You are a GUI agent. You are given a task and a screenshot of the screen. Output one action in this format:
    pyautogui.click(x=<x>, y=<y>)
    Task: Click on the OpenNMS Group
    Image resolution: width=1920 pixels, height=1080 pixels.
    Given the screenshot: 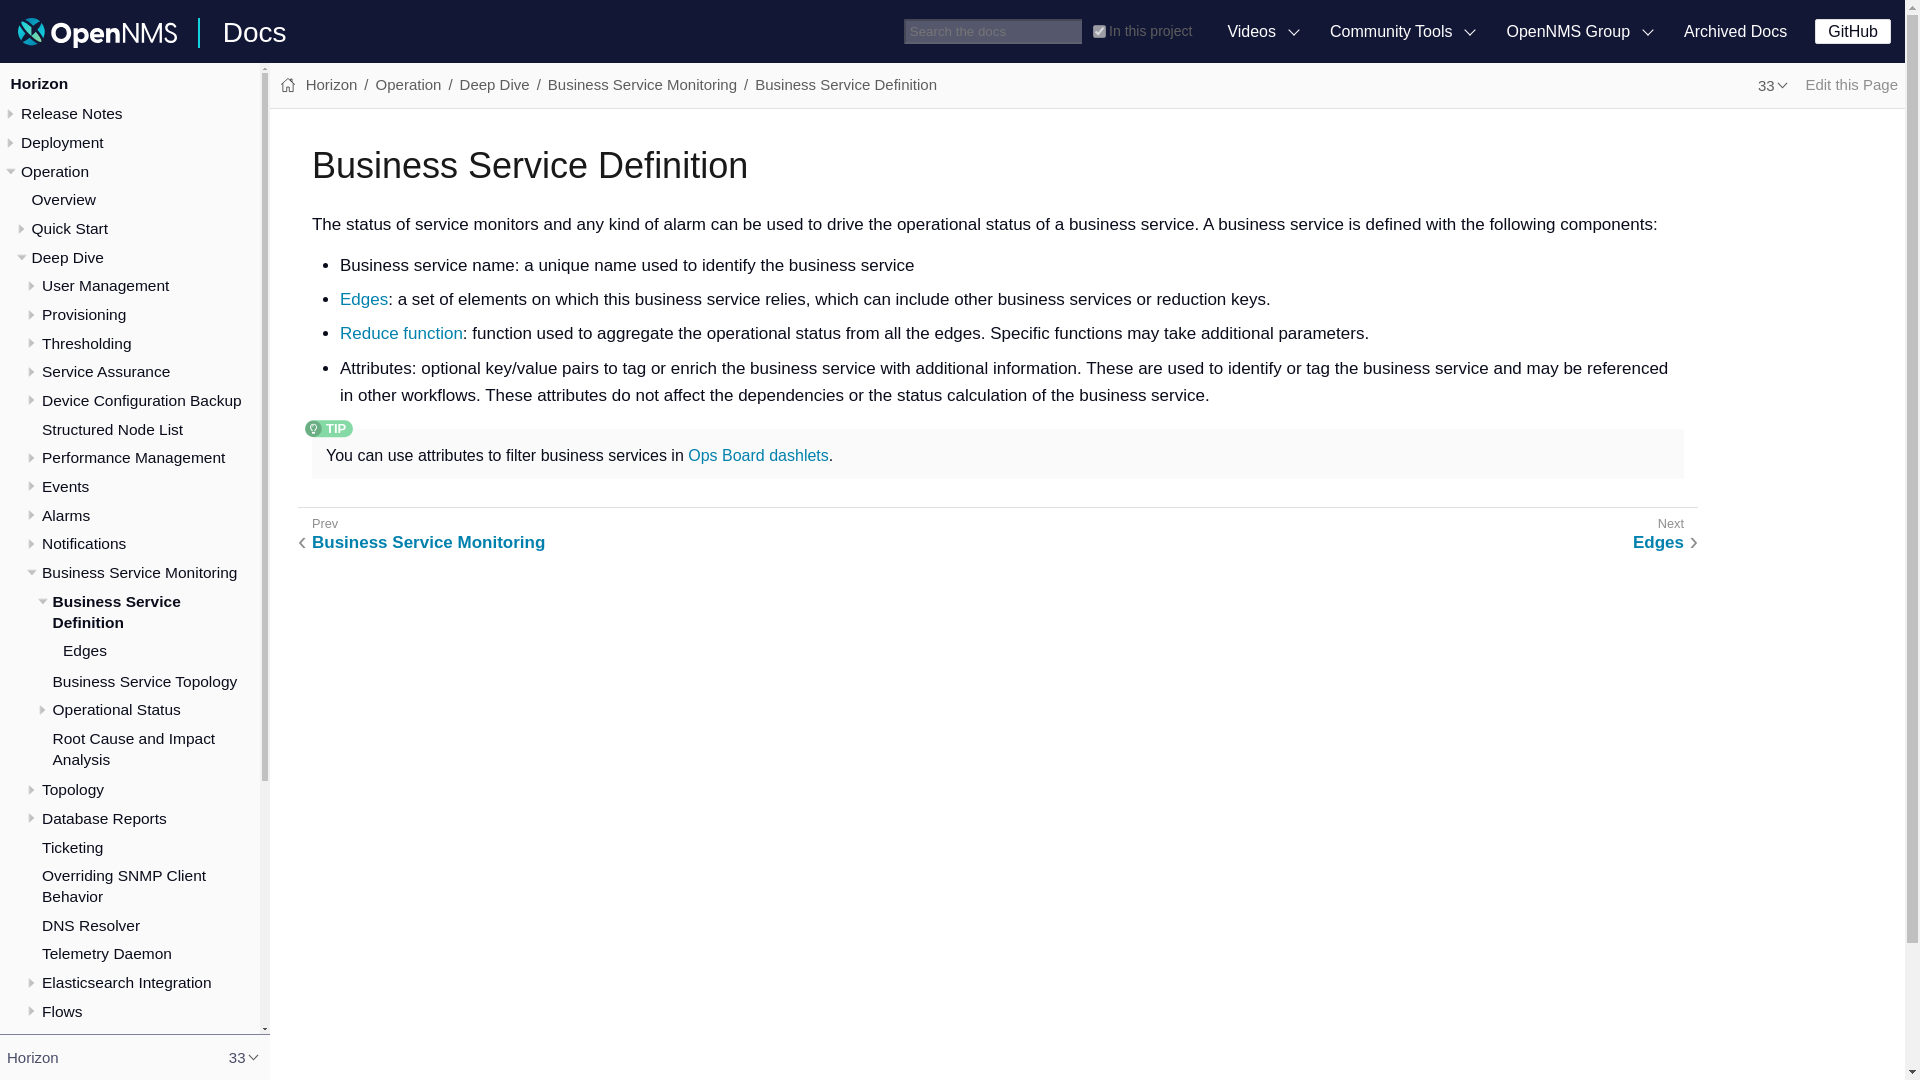 What is the action you would take?
    pyautogui.click(x=1580, y=31)
    